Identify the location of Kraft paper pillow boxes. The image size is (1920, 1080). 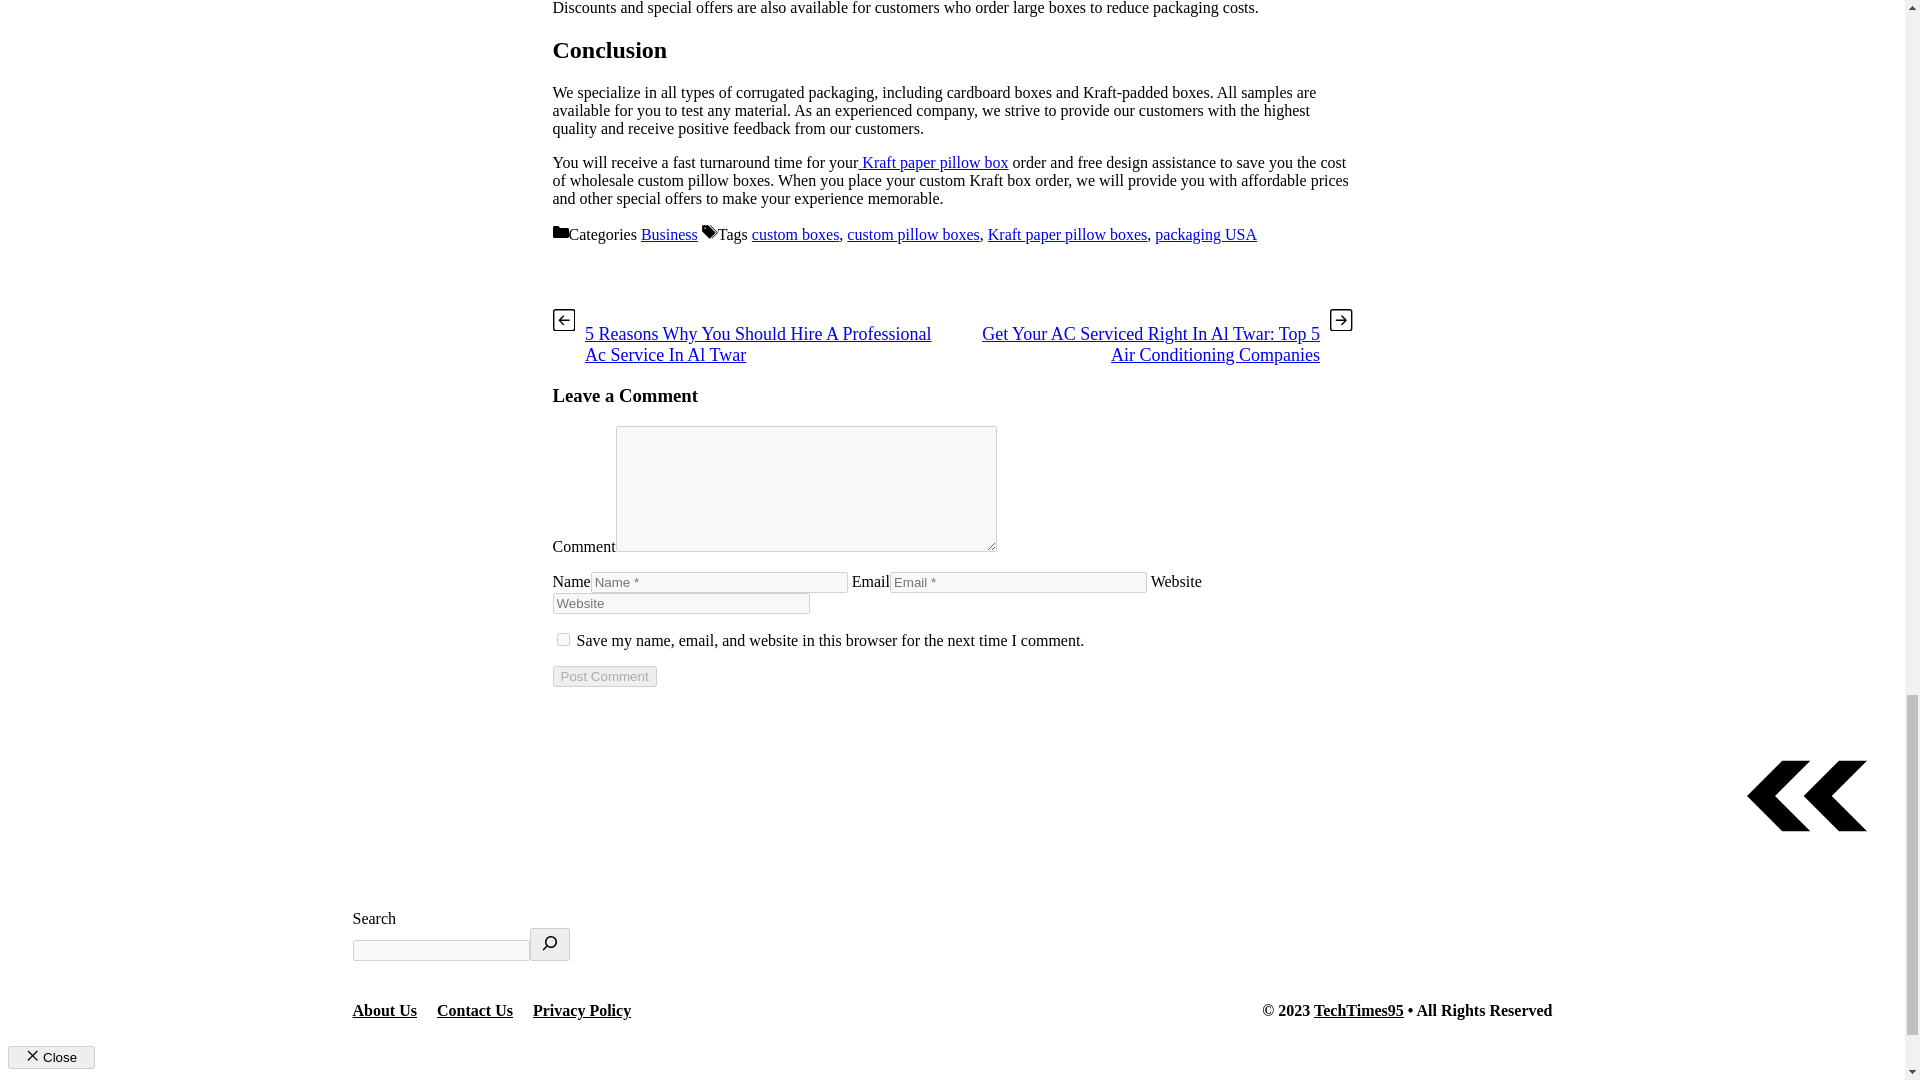
(1068, 234).